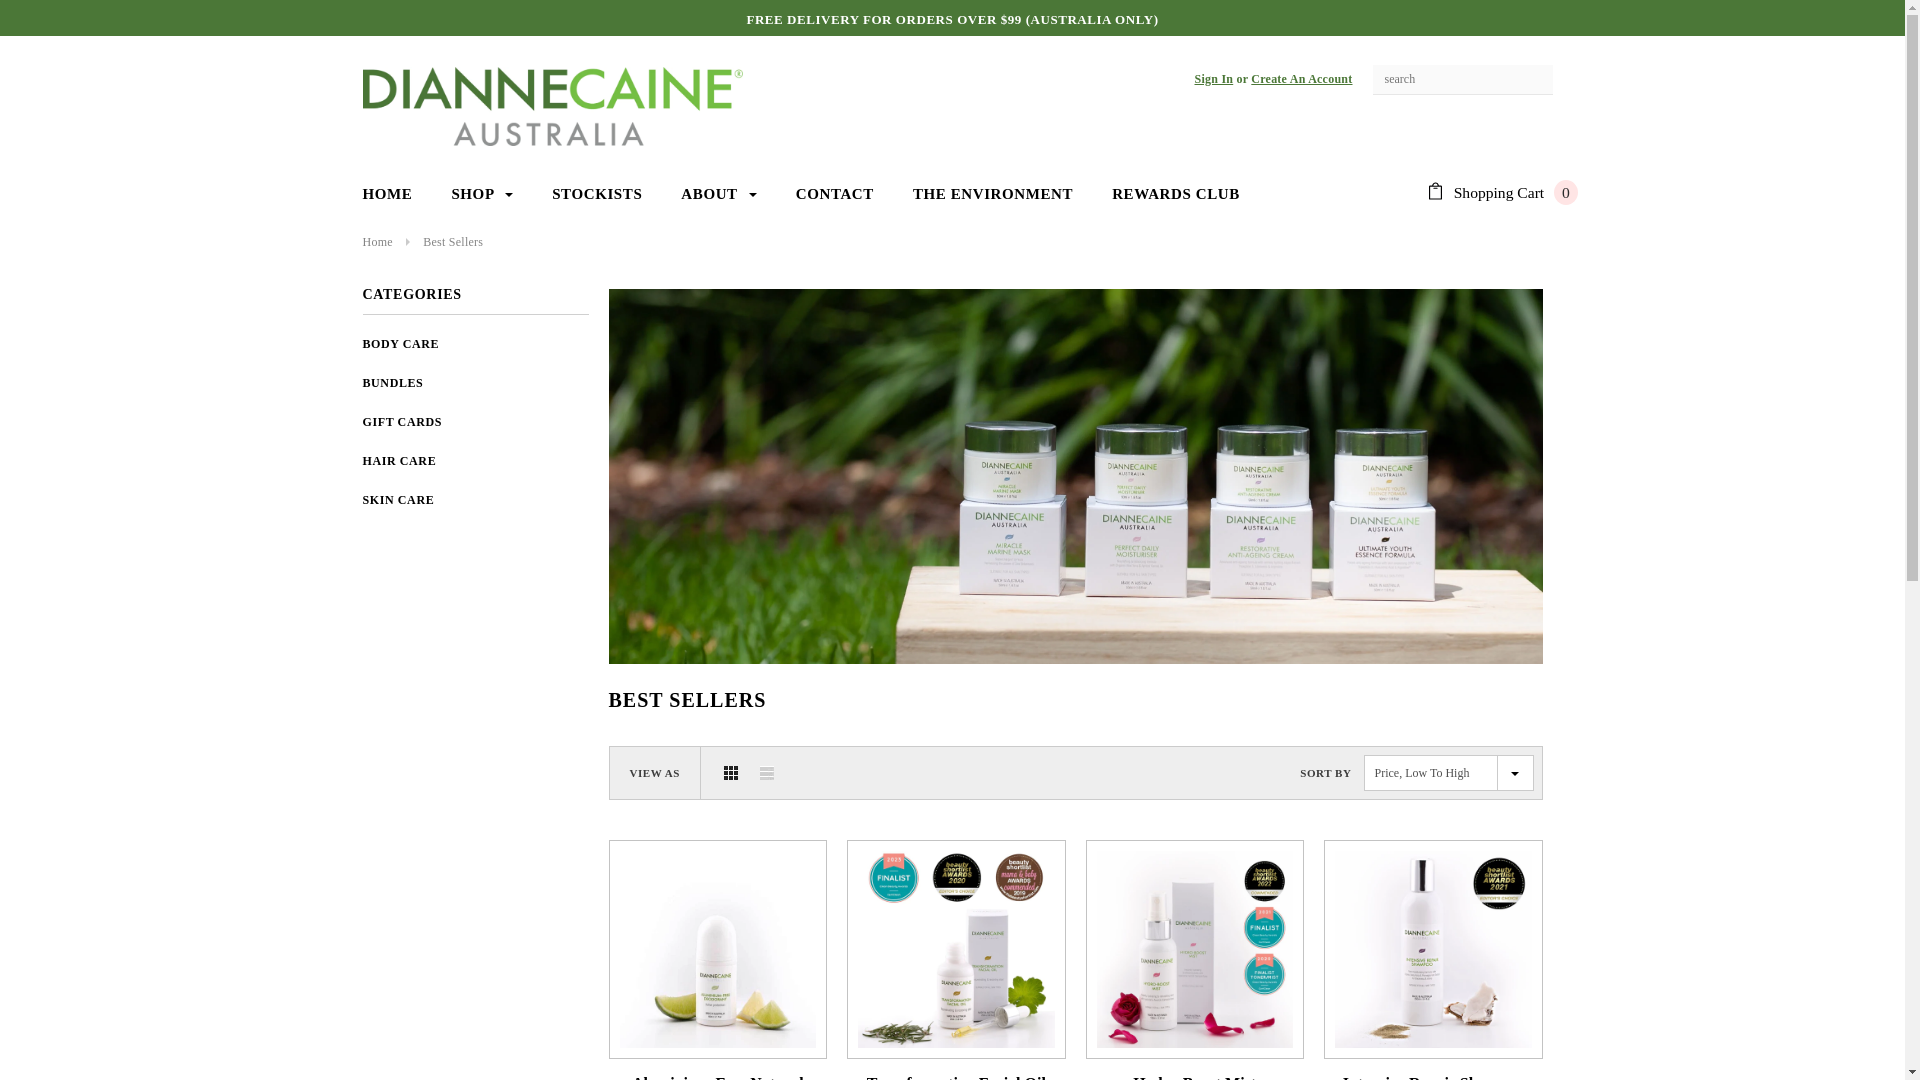 The image size is (1920, 1080). I want to click on REWARDS CLUB, so click(1176, 194).